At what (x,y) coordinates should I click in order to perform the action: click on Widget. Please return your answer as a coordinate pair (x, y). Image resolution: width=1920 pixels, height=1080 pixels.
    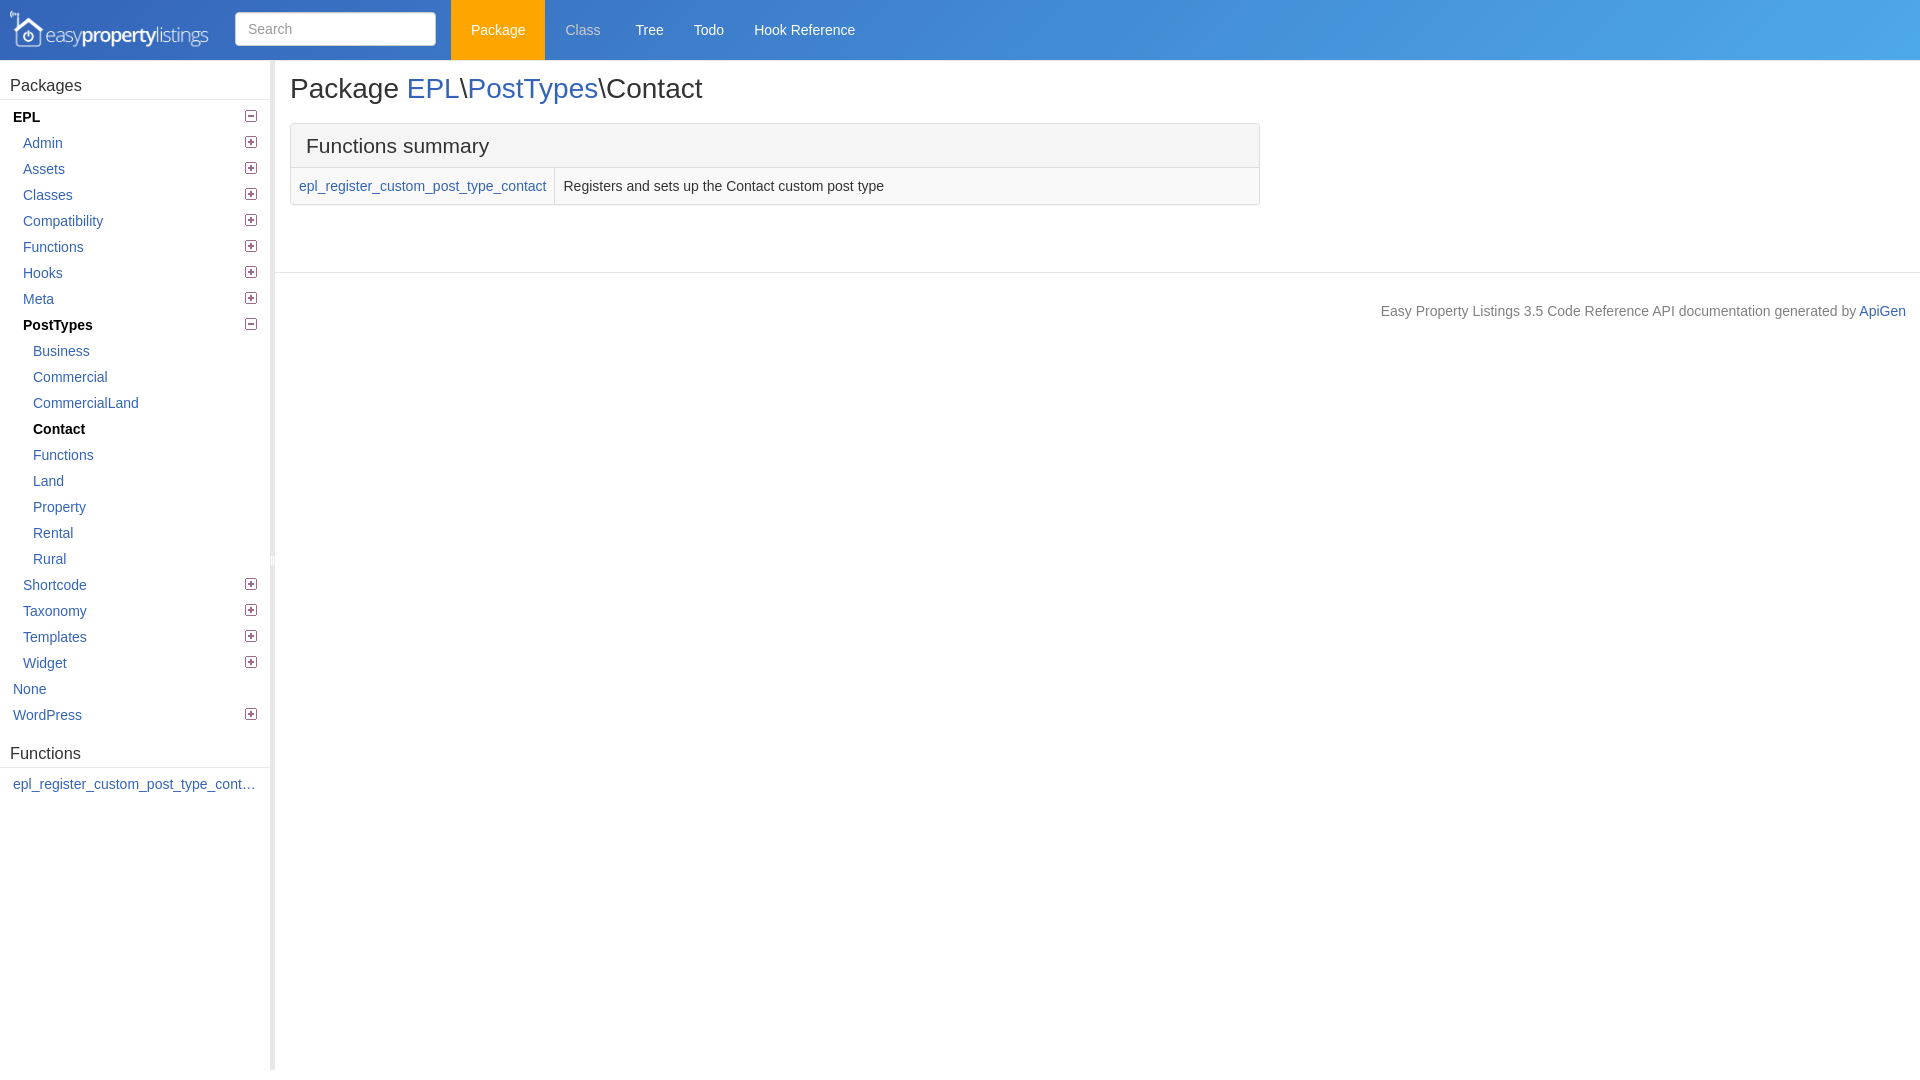
    Looking at the image, I should click on (140, 663).